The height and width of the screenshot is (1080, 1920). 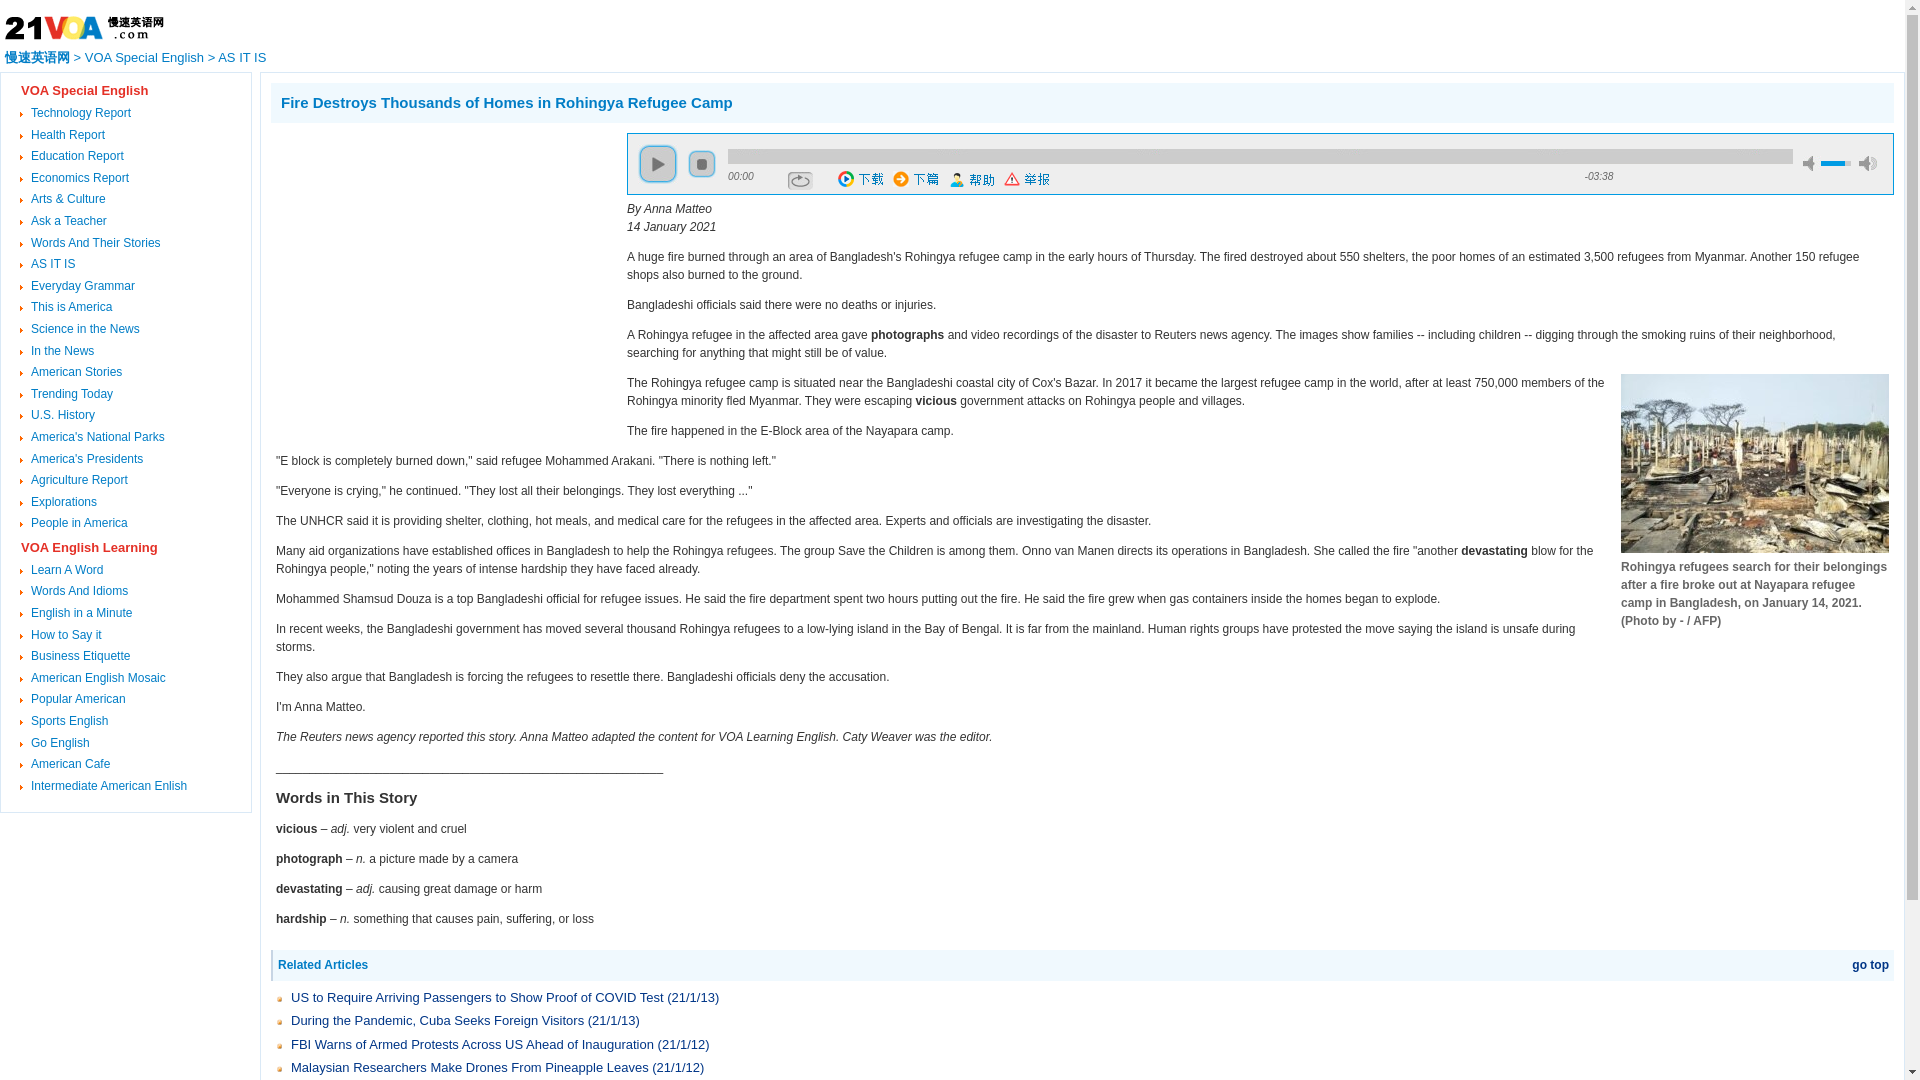 What do you see at coordinates (82, 285) in the screenshot?
I see `Everyday Grammar` at bounding box center [82, 285].